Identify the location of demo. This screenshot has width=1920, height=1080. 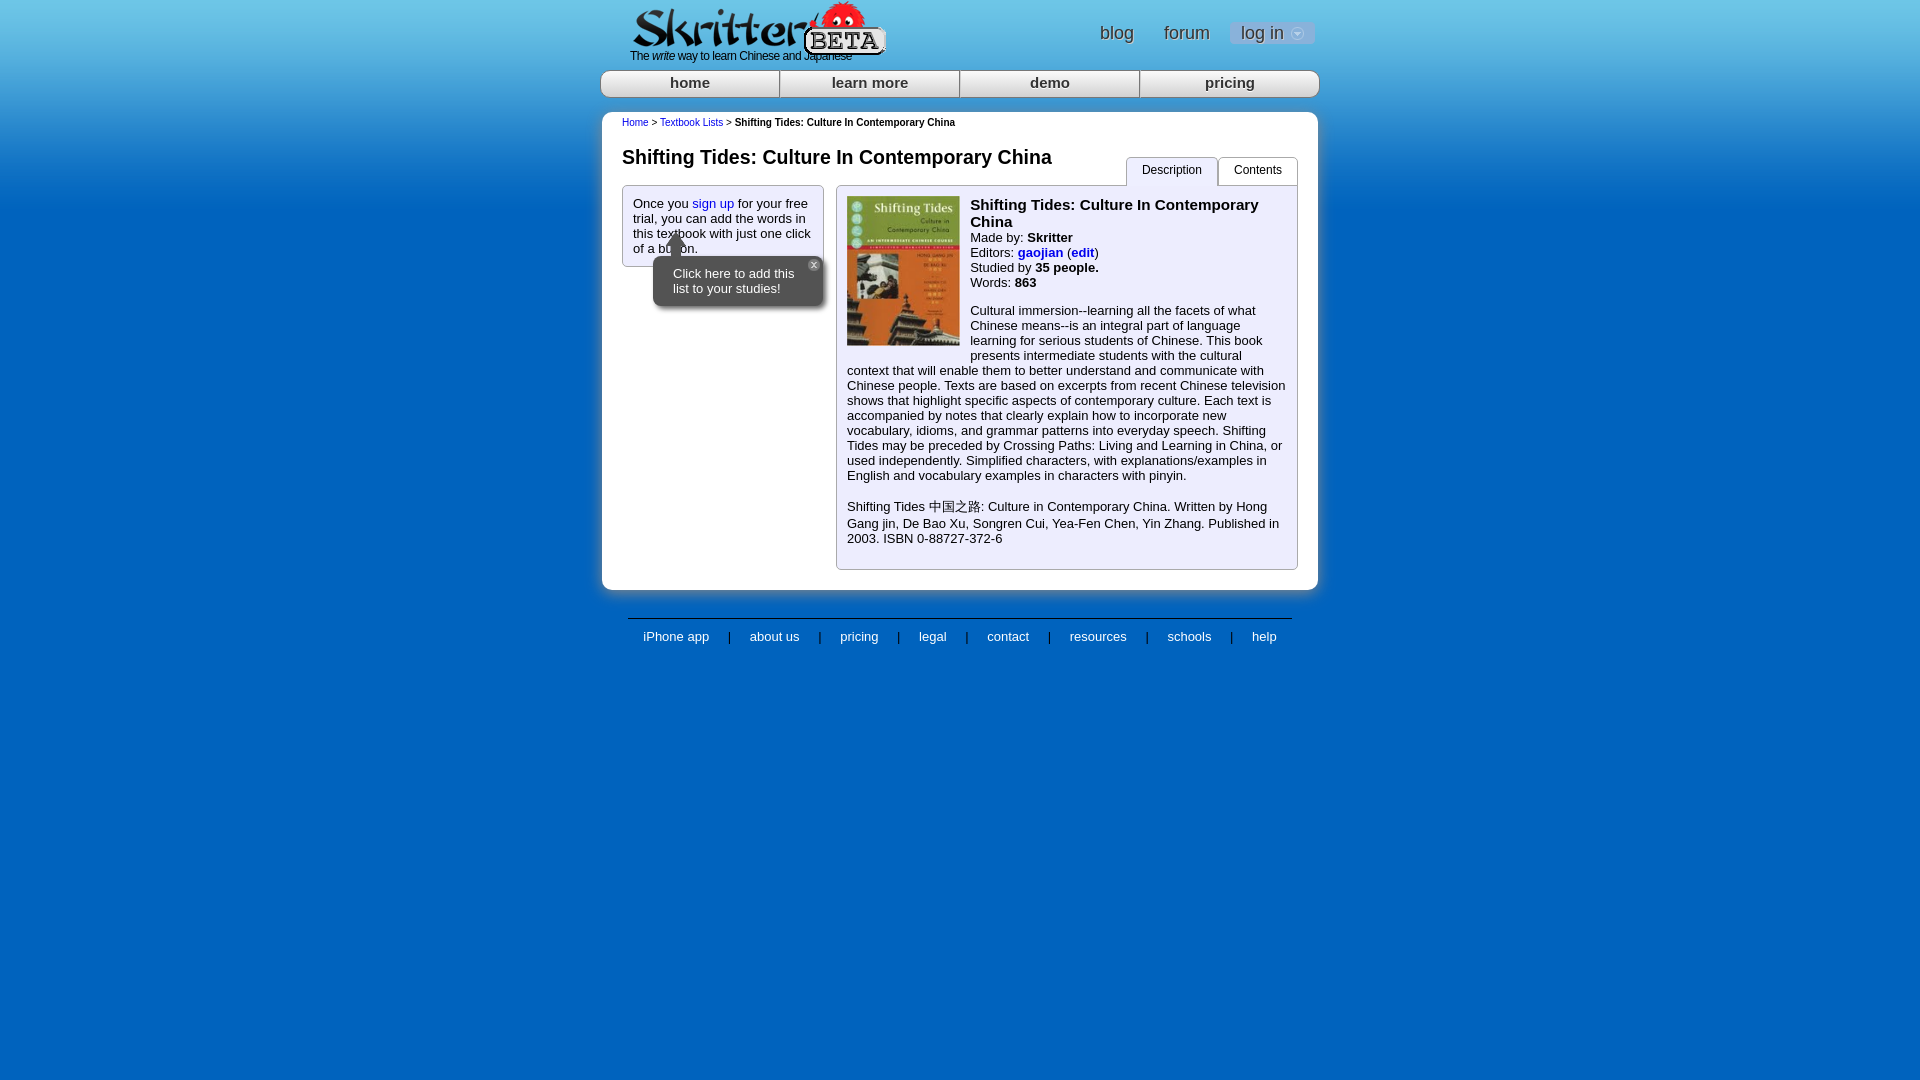
(1050, 84).